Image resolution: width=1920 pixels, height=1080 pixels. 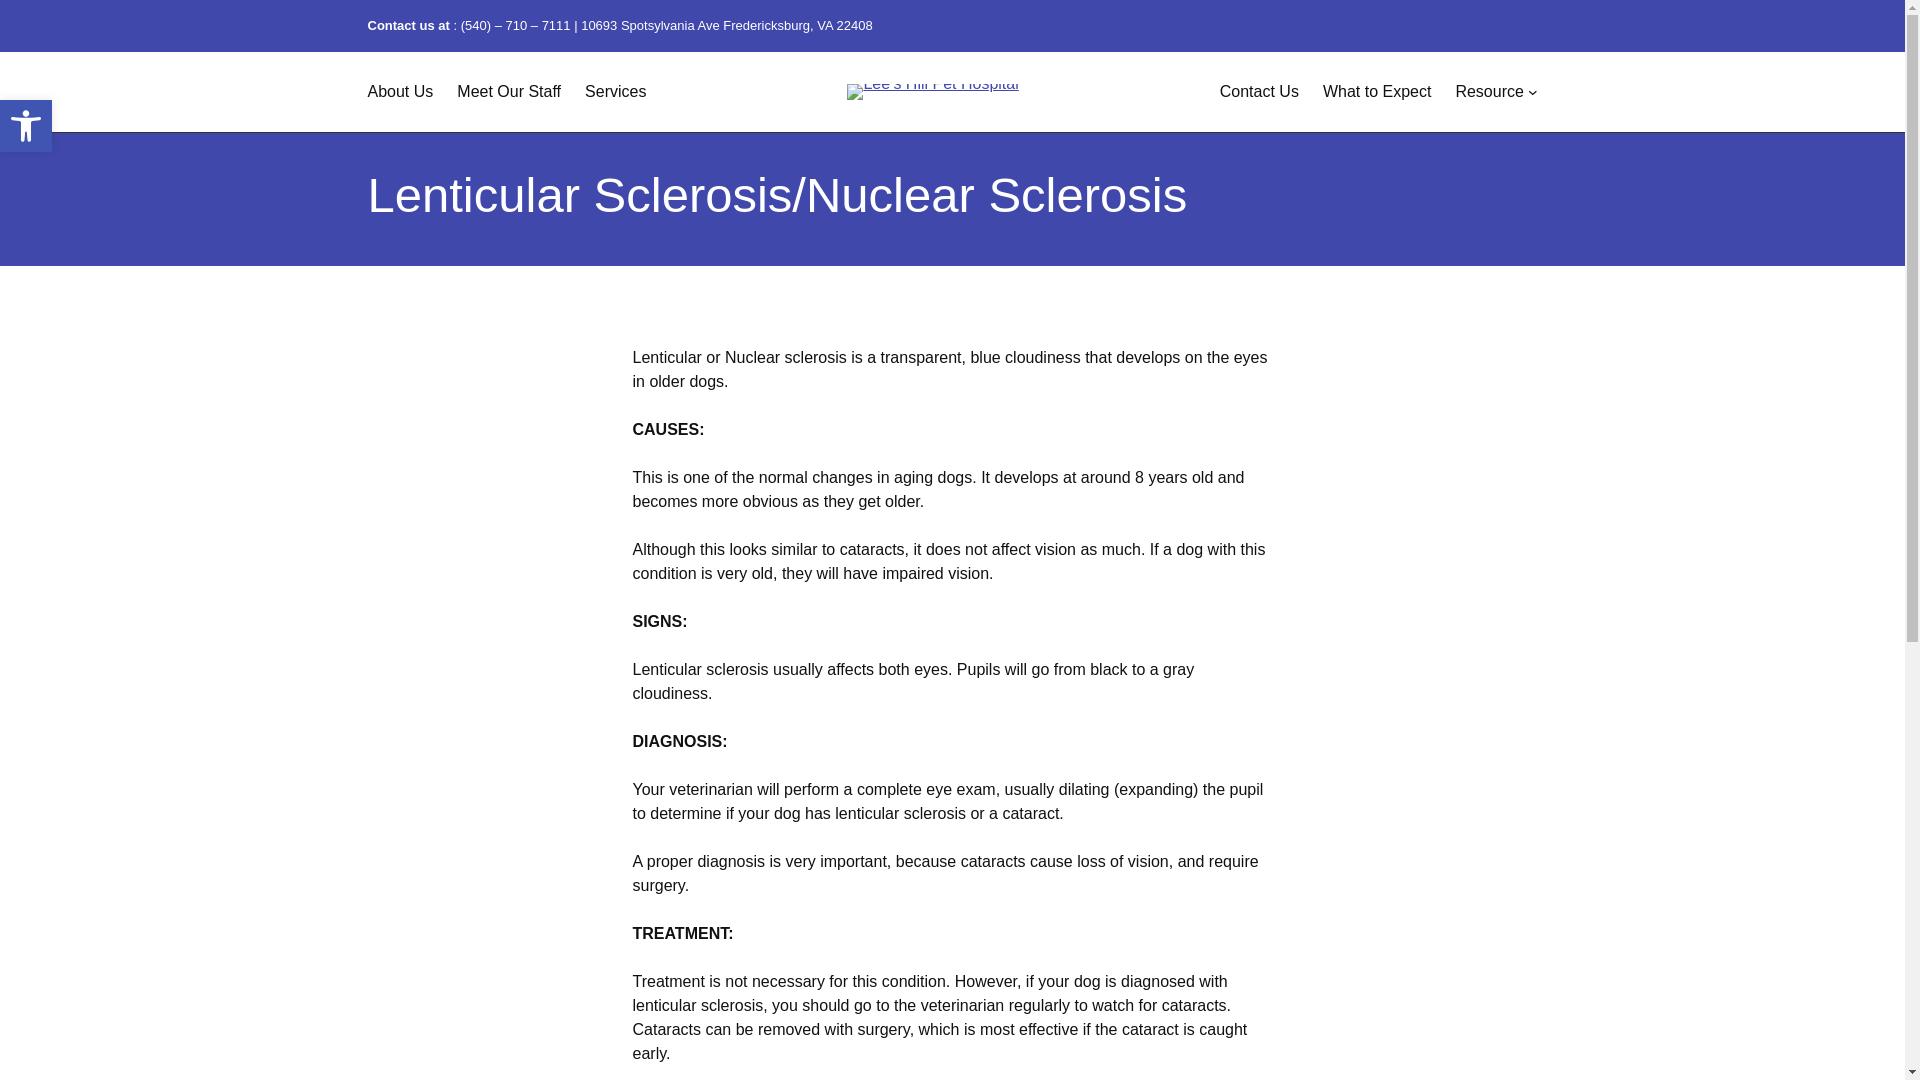 What do you see at coordinates (26, 126) in the screenshot?
I see `Resource` at bounding box center [26, 126].